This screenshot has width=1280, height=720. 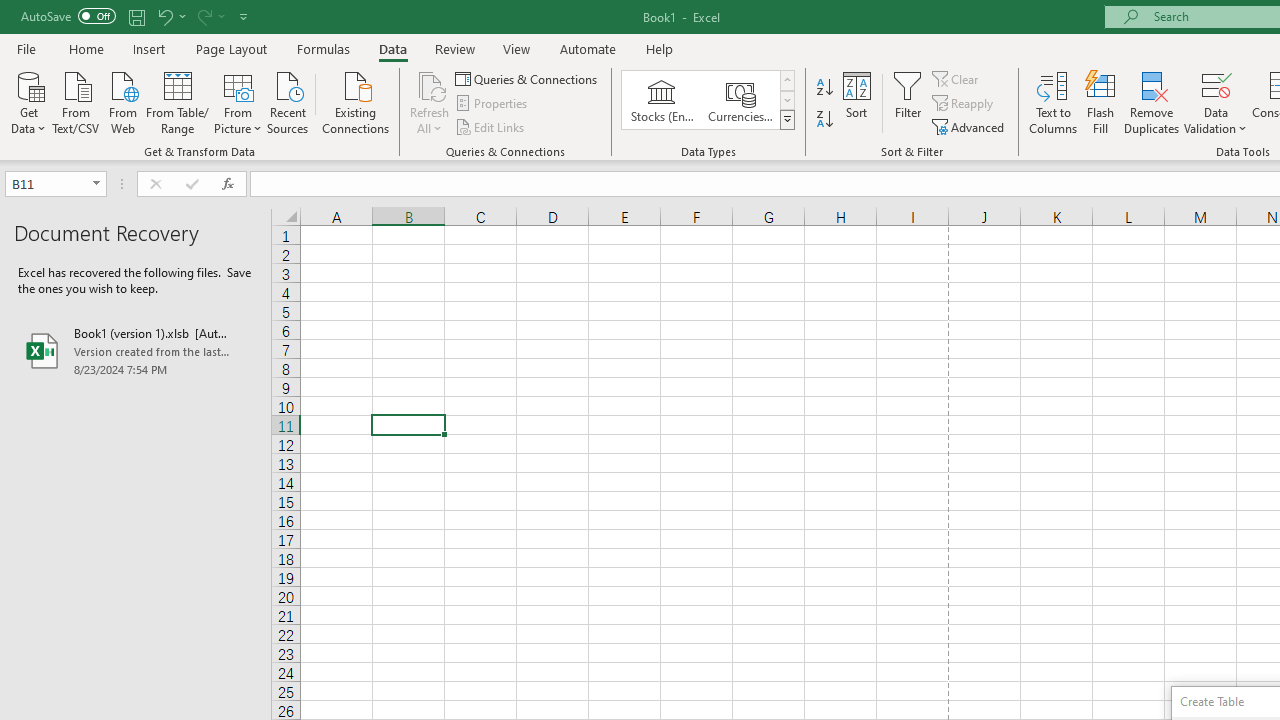 What do you see at coordinates (824, 120) in the screenshot?
I see `Sort Z to A` at bounding box center [824, 120].